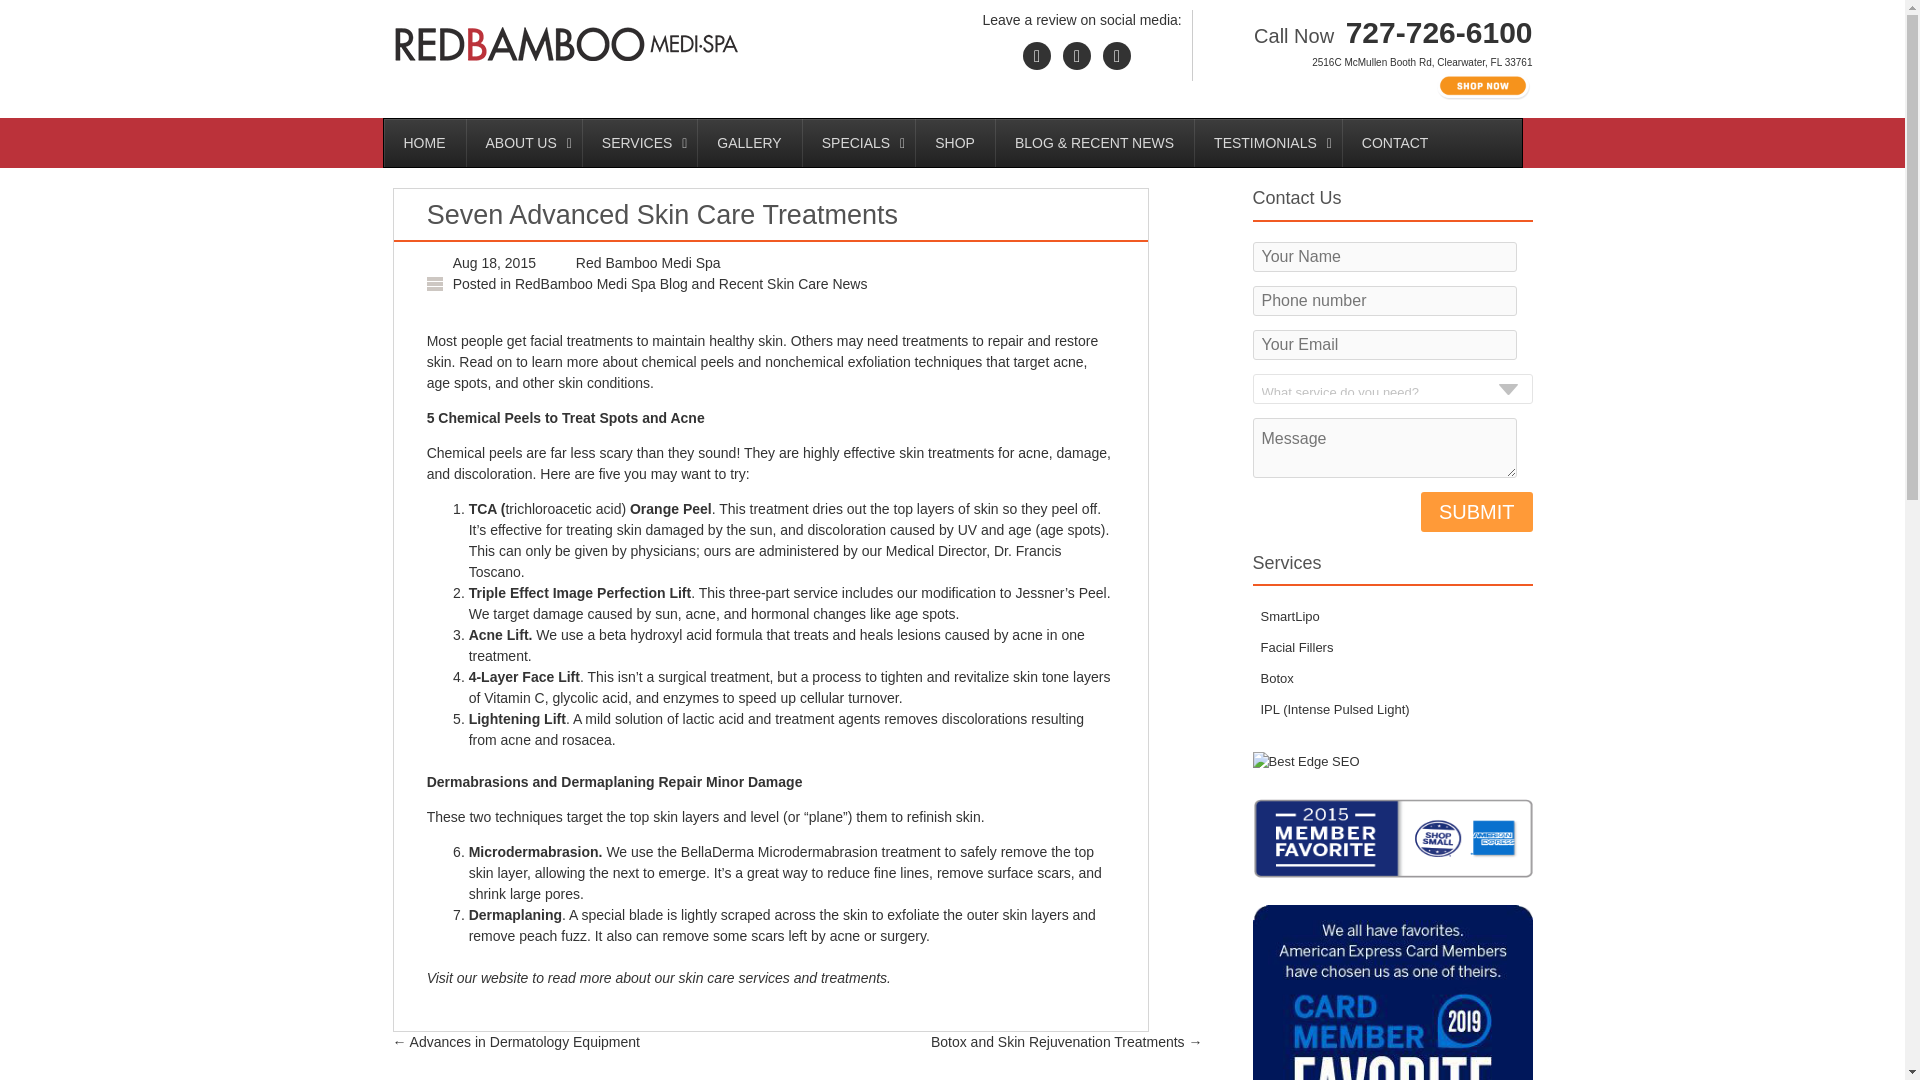 The height and width of the screenshot is (1080, 1920). I want to click on Red Bamboo Medi Spa, so click(648, 262).